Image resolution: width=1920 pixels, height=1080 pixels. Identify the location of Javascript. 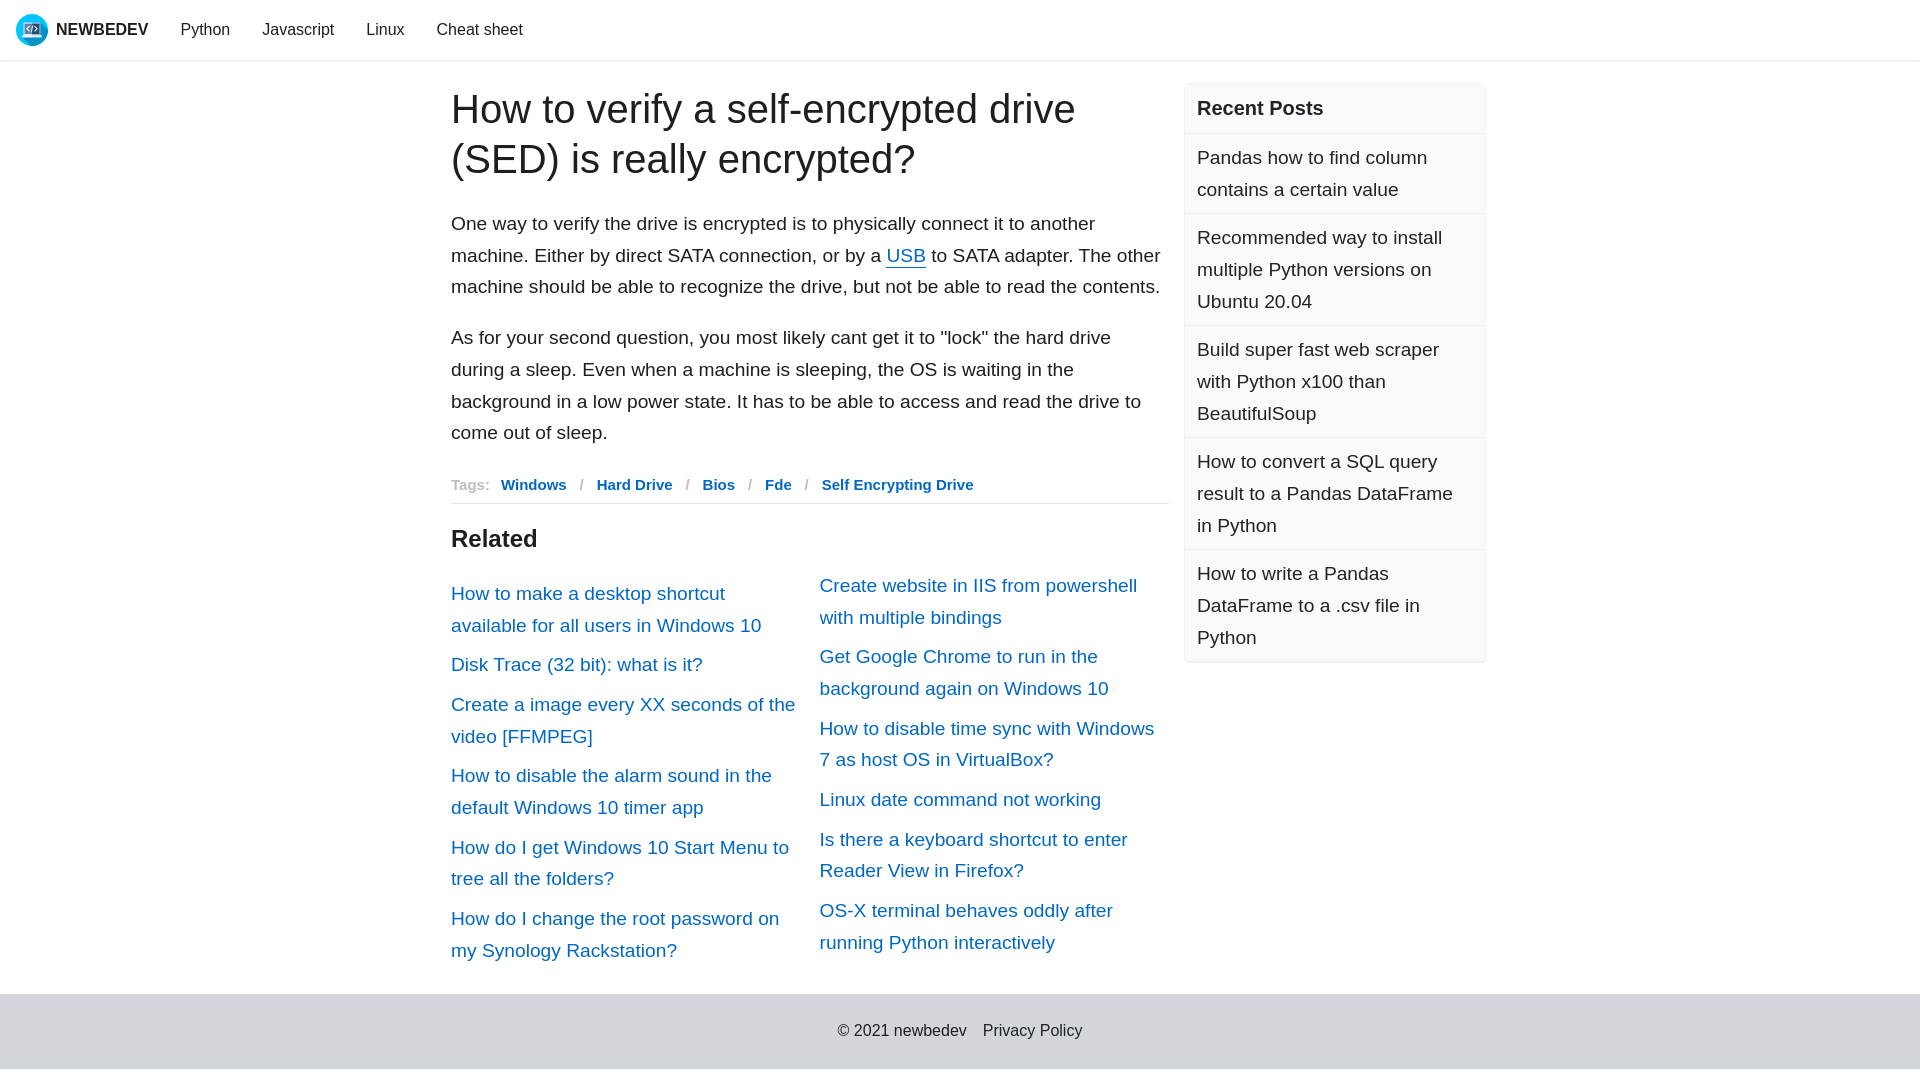
(297, 30).